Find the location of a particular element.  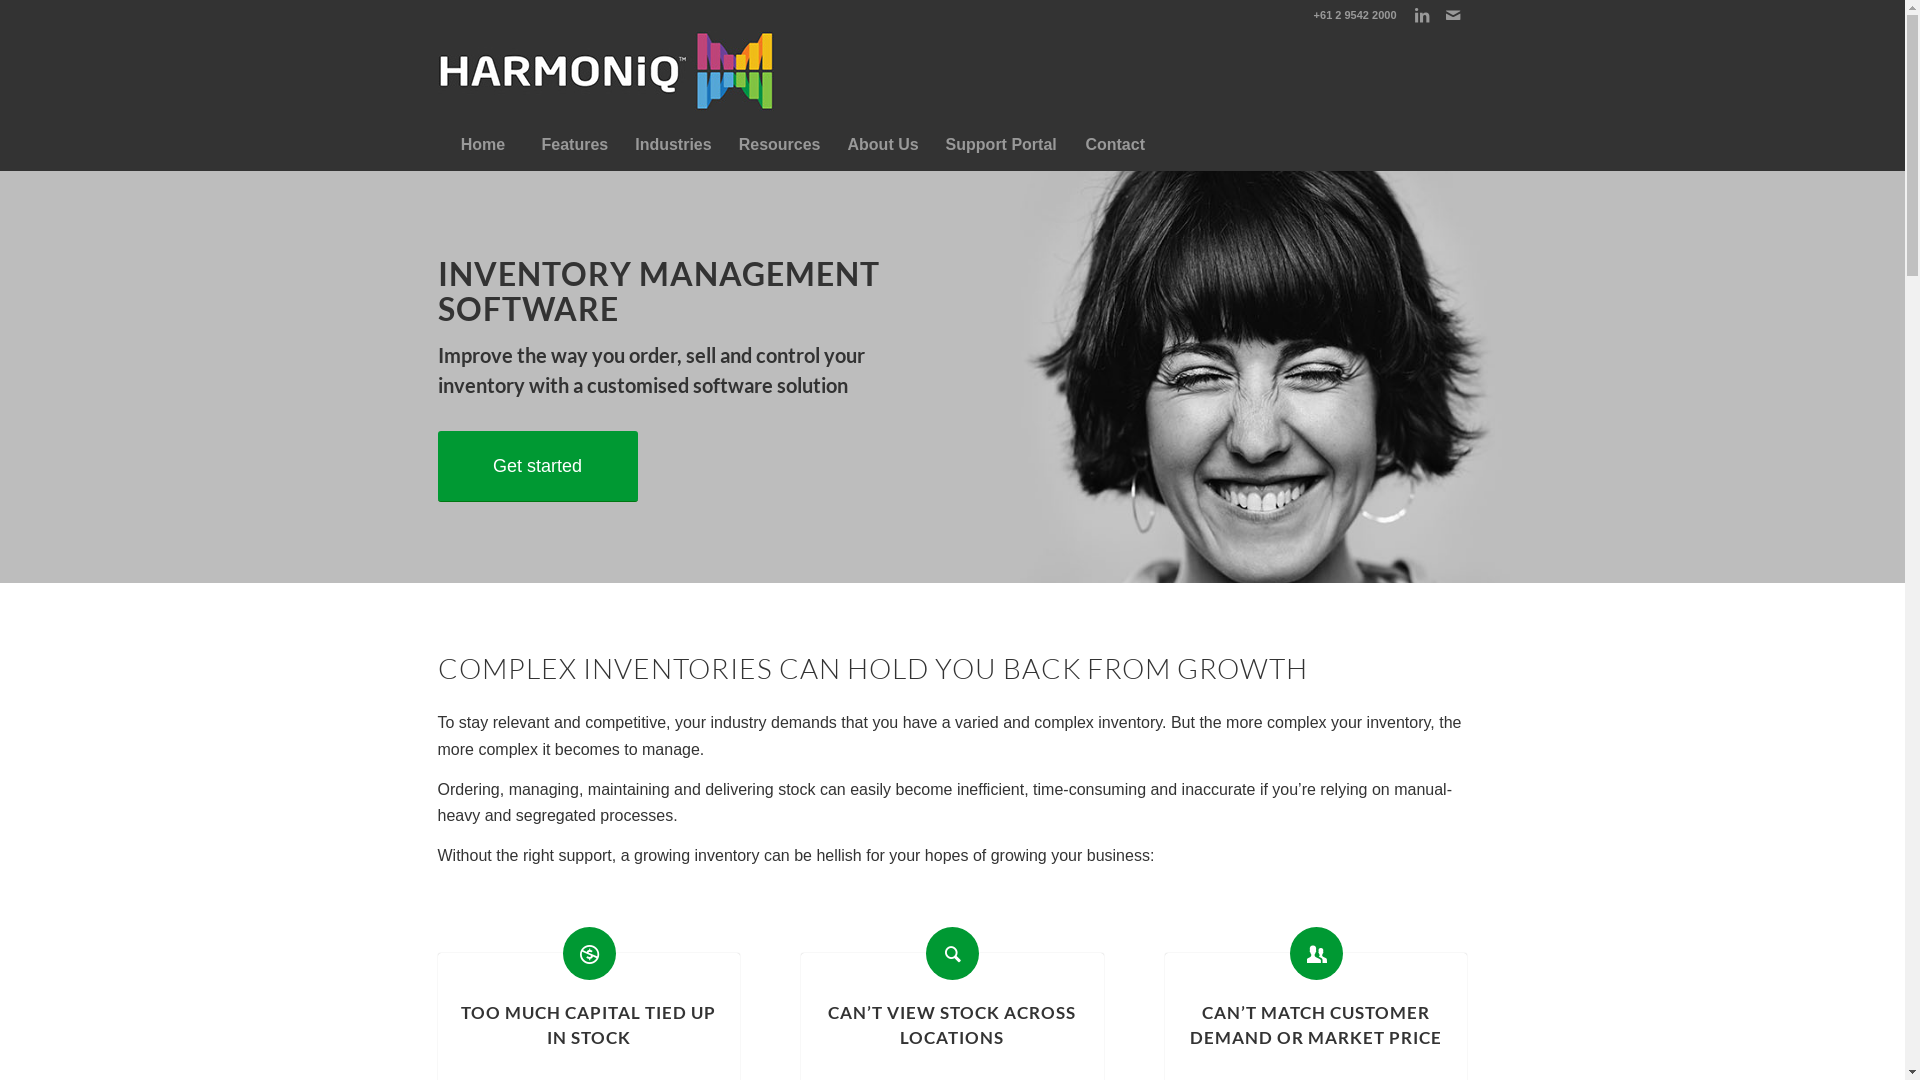

About Us is located at coordinates (883, 145).